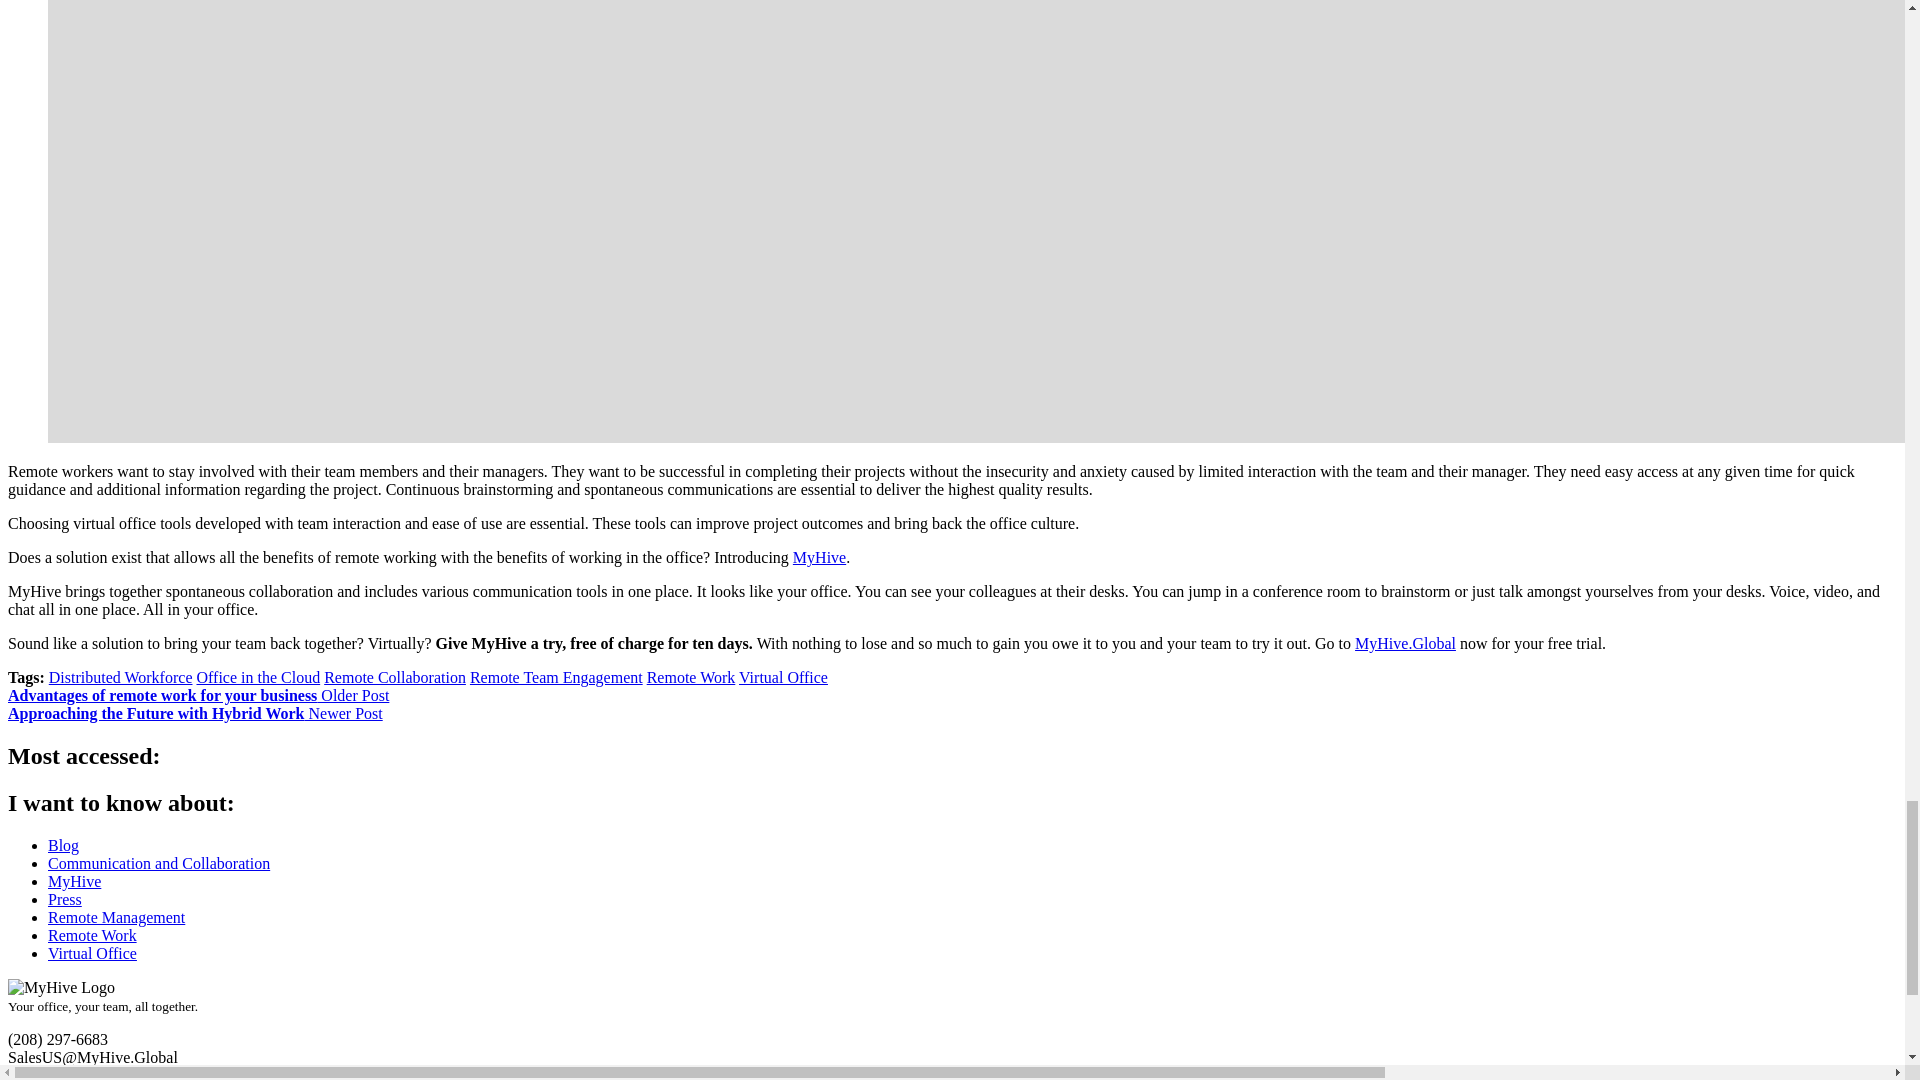 This screenshot has width=1920, height=1080. Describe the element at coordinates (65, 900) in the screenshot. I see `Press` at that location.